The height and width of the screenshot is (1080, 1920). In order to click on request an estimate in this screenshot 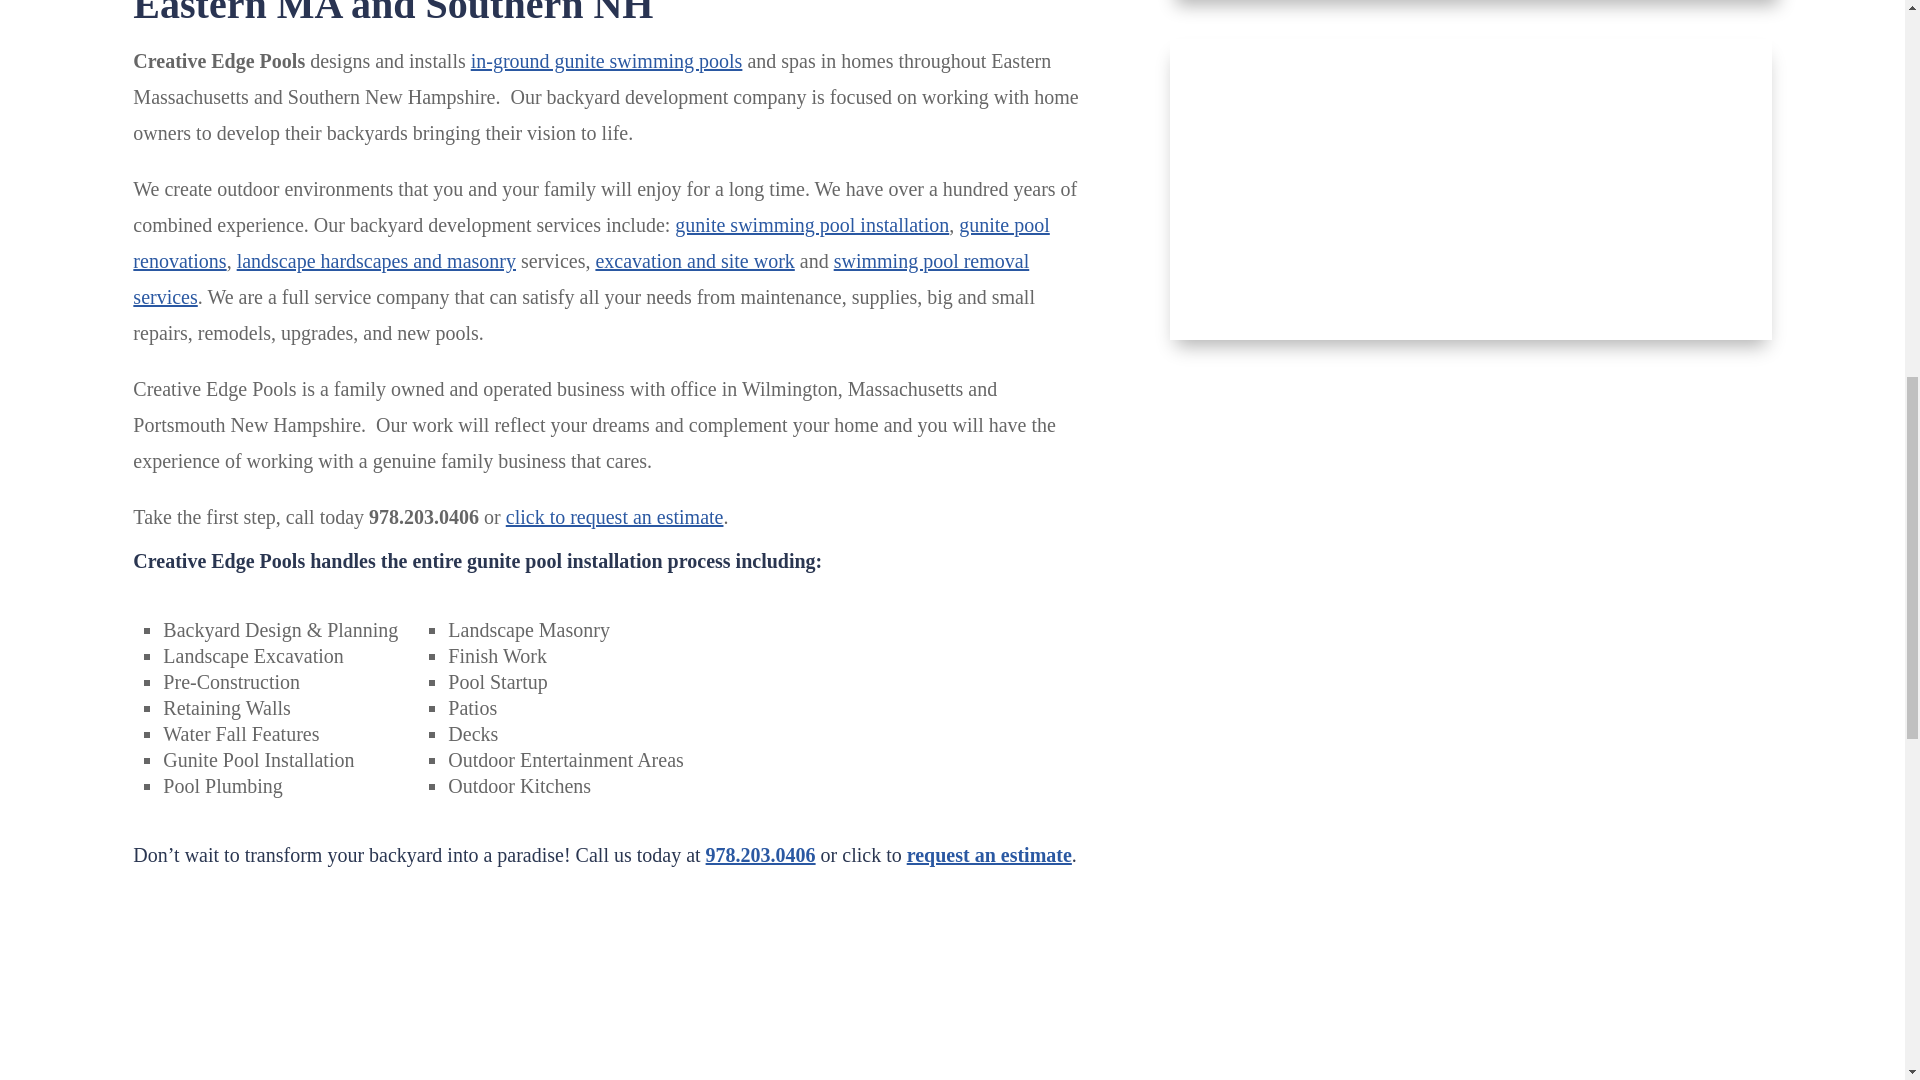, I will do `click(988, 854)`.